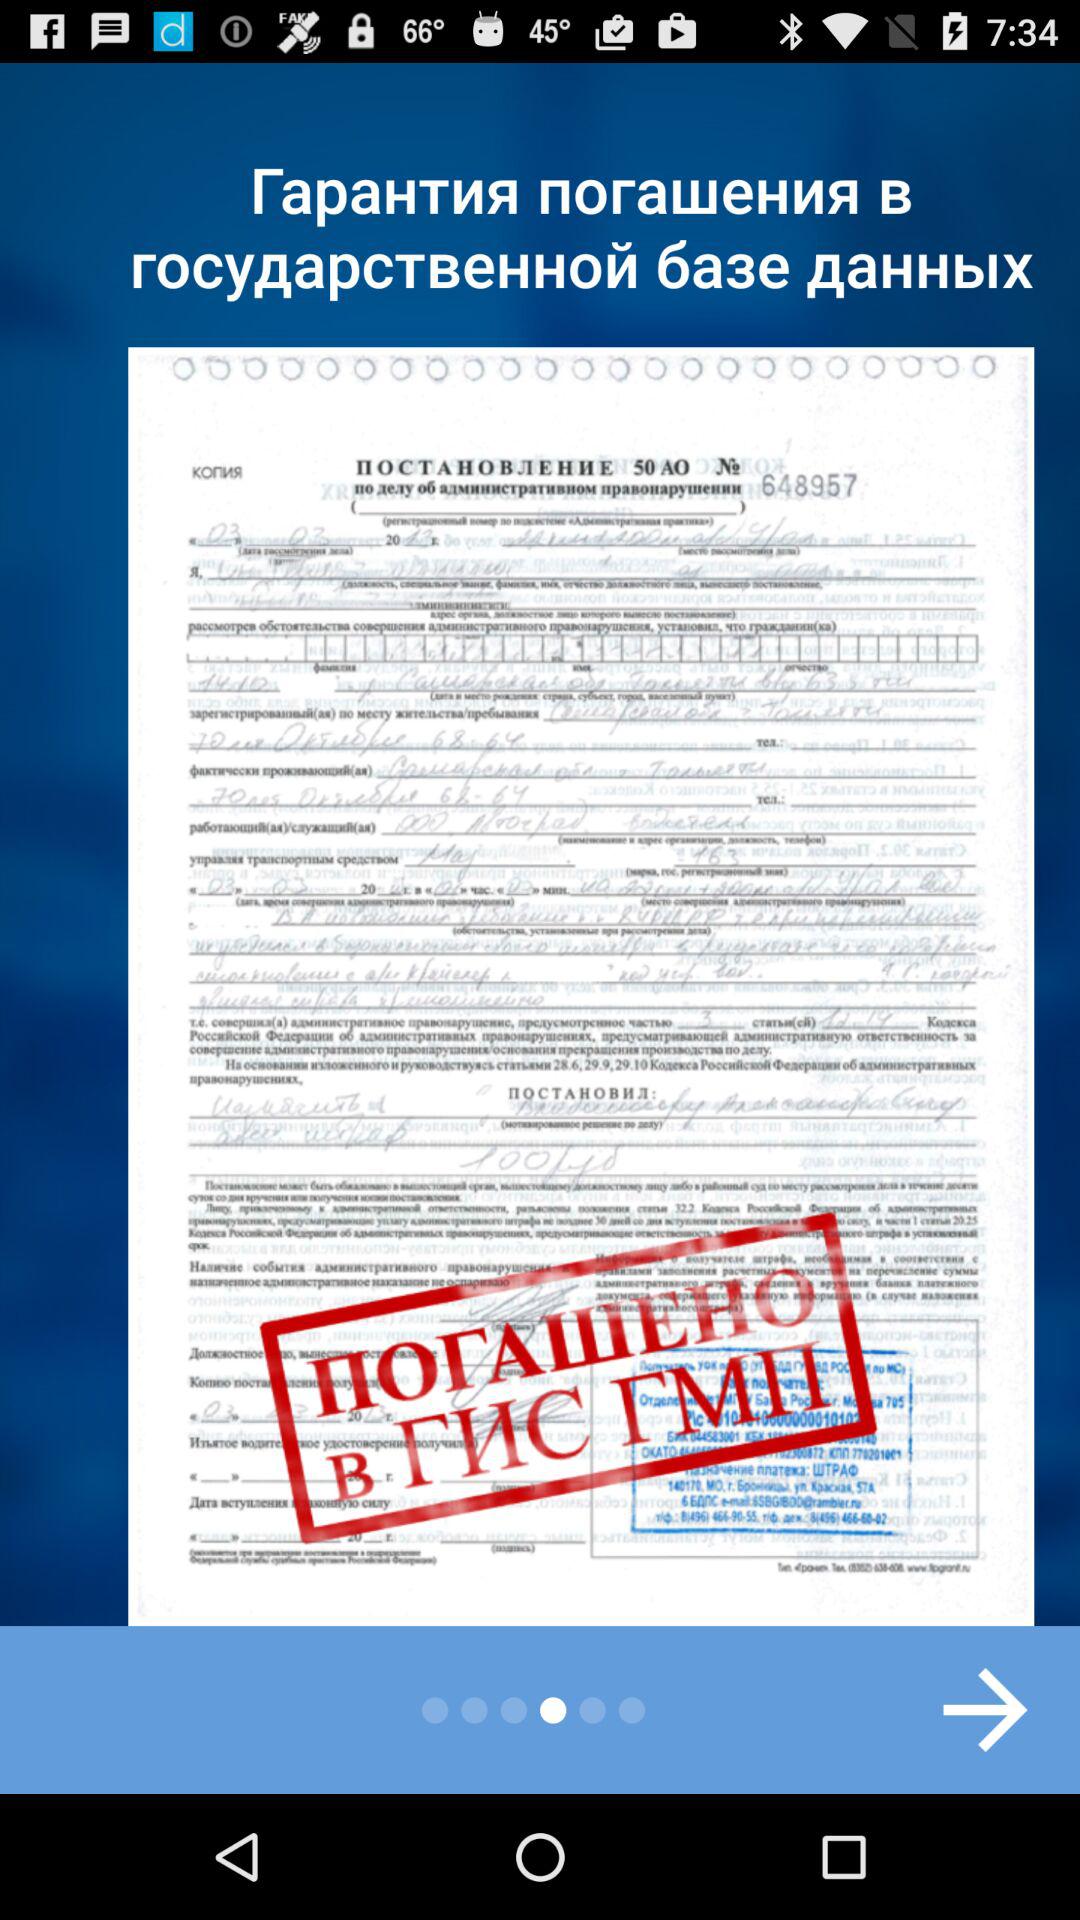  What do you see at coordinates (964, 1710) in the screenshot?
I see `tap the item at the bottom right corner` at bounding box center [964, 1710].